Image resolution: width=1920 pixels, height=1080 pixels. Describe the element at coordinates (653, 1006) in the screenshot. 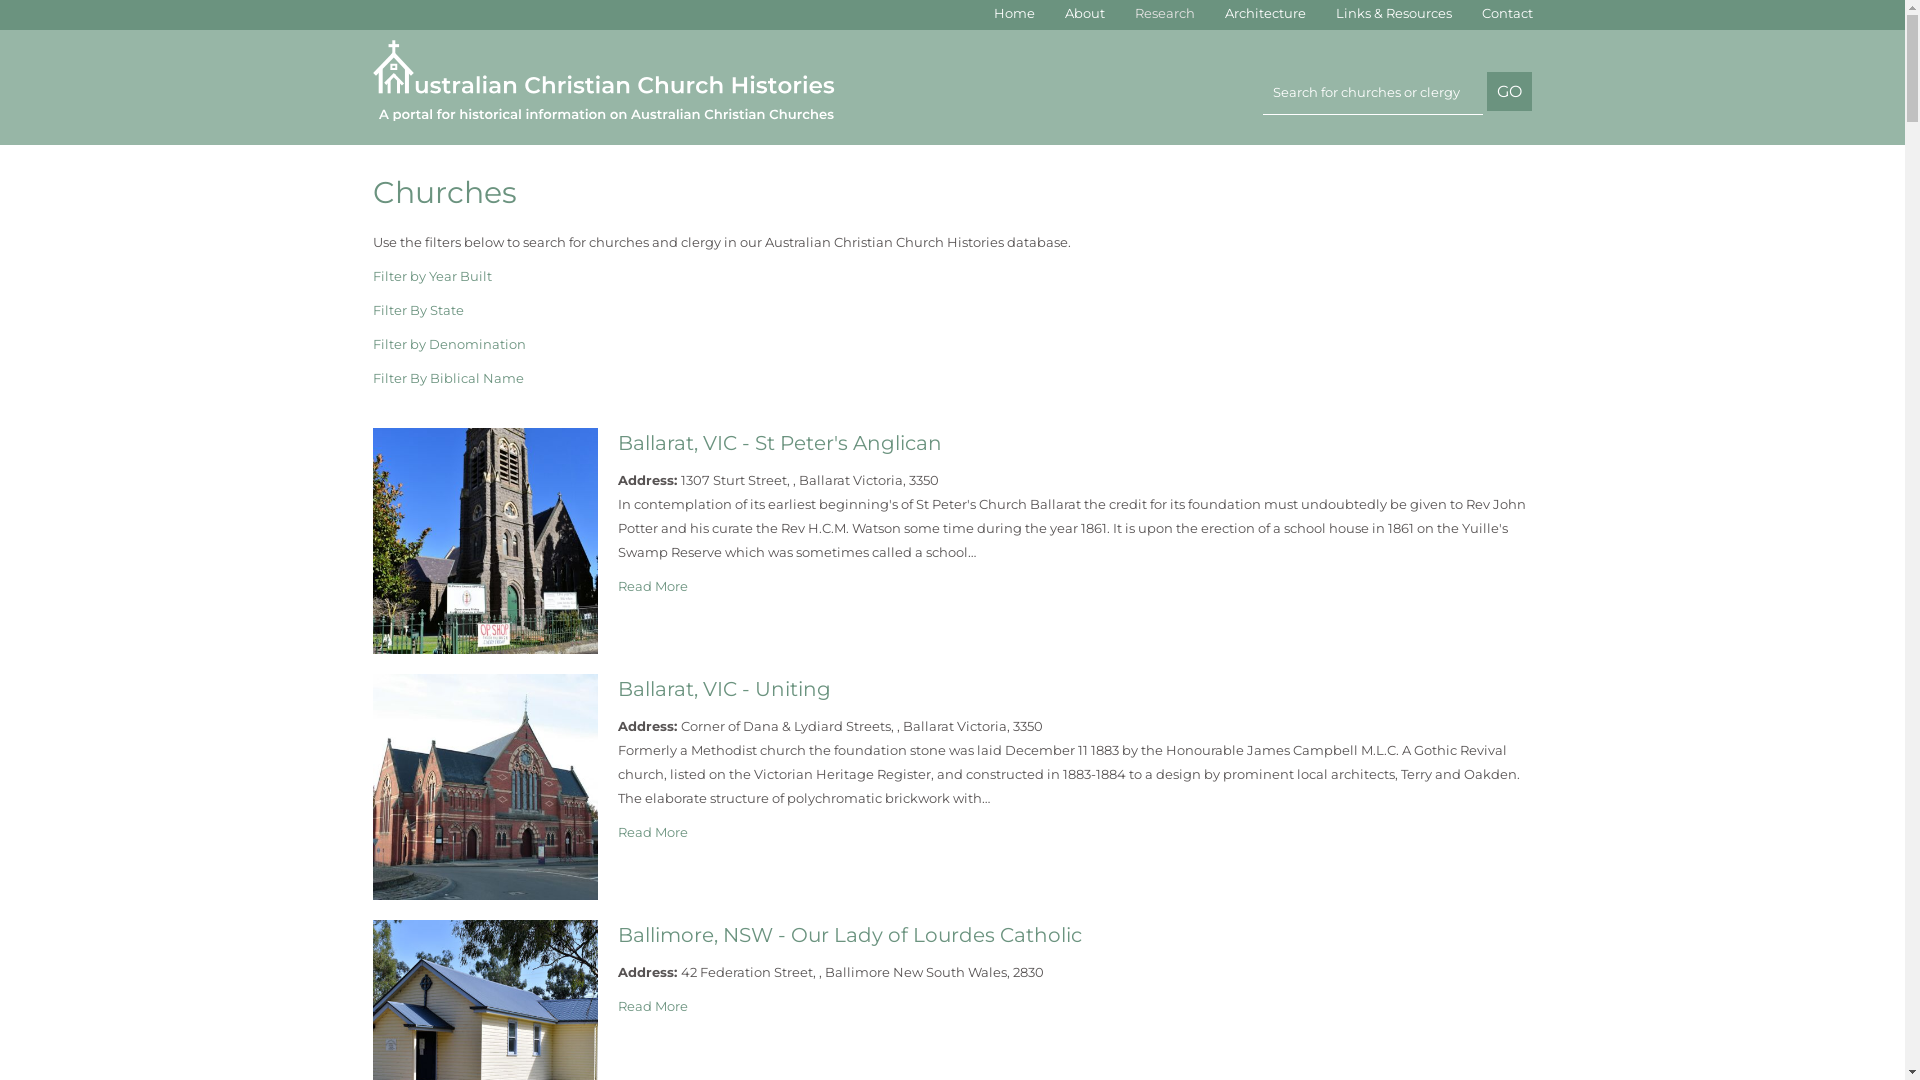

I see `Read More` at that location.